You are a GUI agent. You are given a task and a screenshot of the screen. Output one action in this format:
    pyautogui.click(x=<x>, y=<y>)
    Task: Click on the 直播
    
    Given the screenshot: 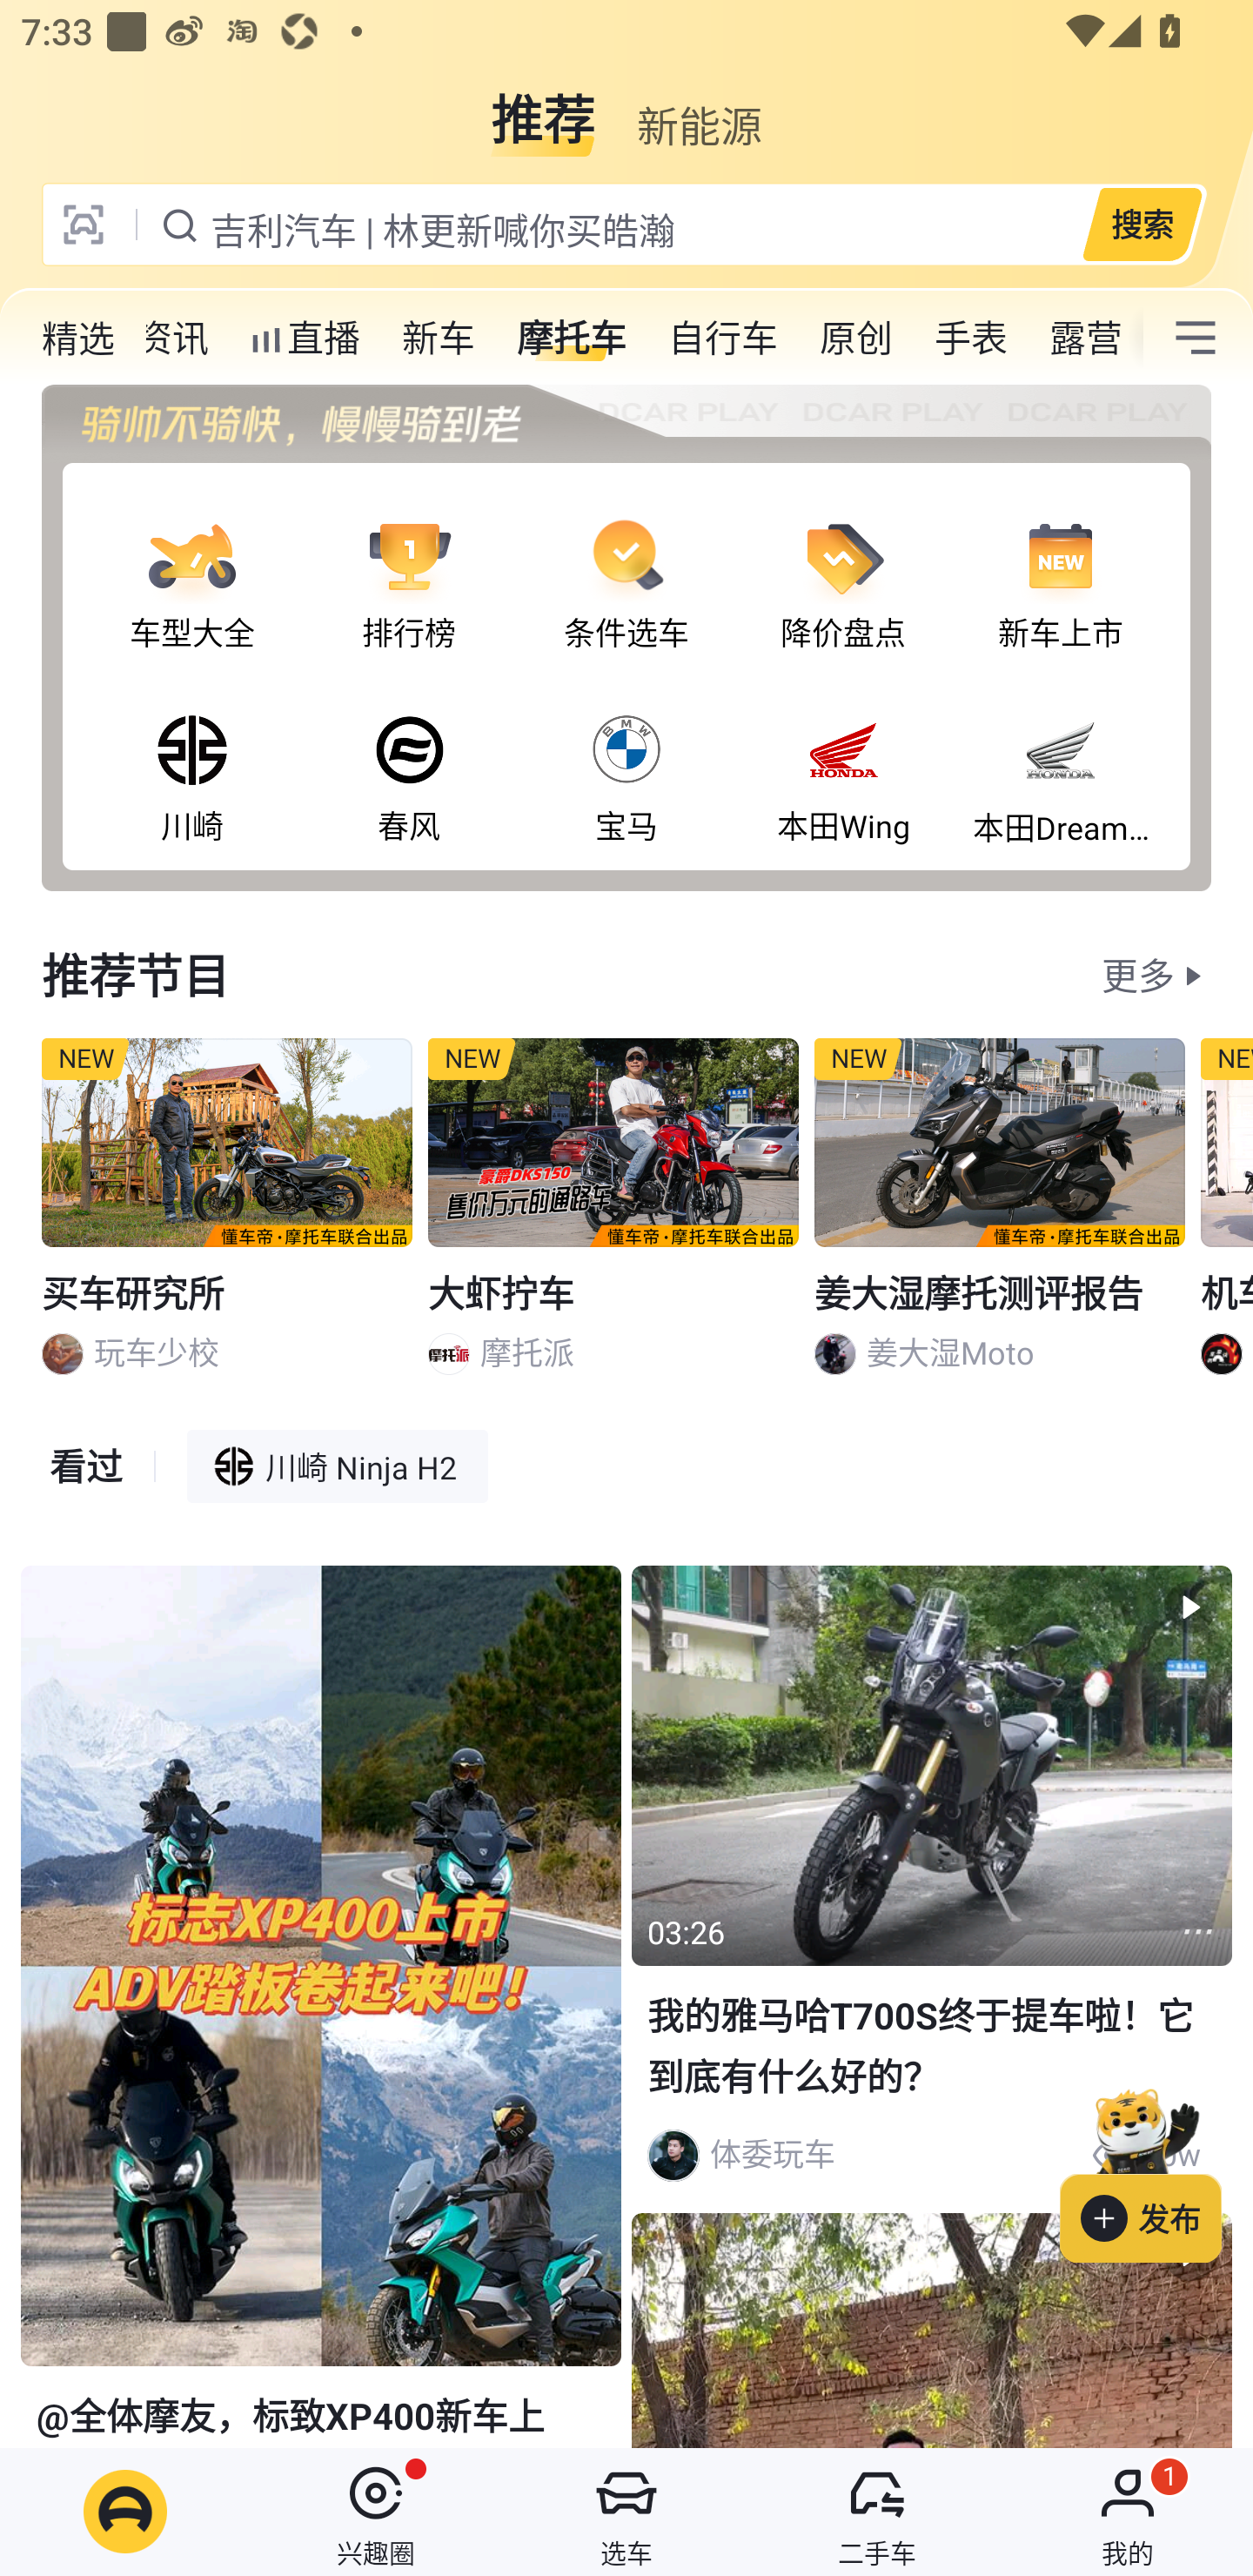 What is the action you would take?
    pyautogui.click(x=305, y=338)
    